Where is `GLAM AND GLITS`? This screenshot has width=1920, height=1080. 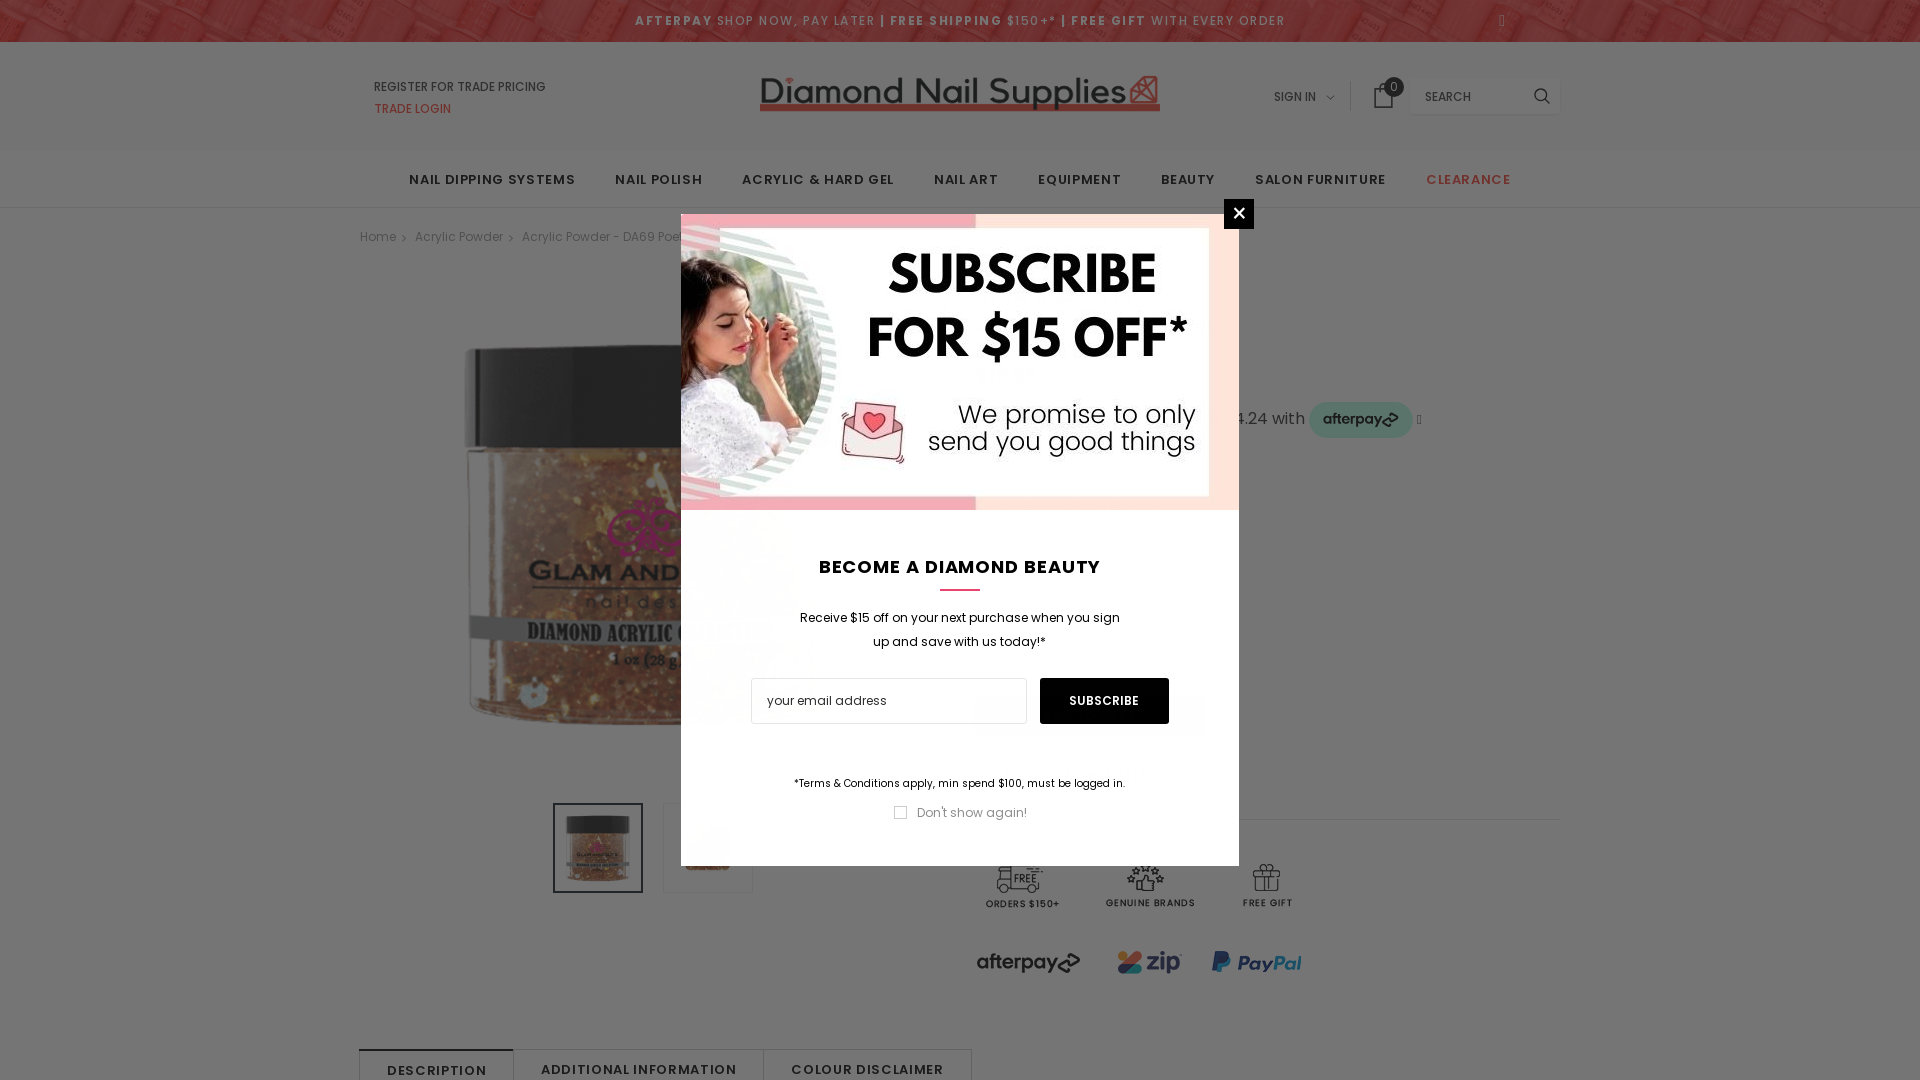
GLAM AND GLITS is located at coordinates (1054, 296).